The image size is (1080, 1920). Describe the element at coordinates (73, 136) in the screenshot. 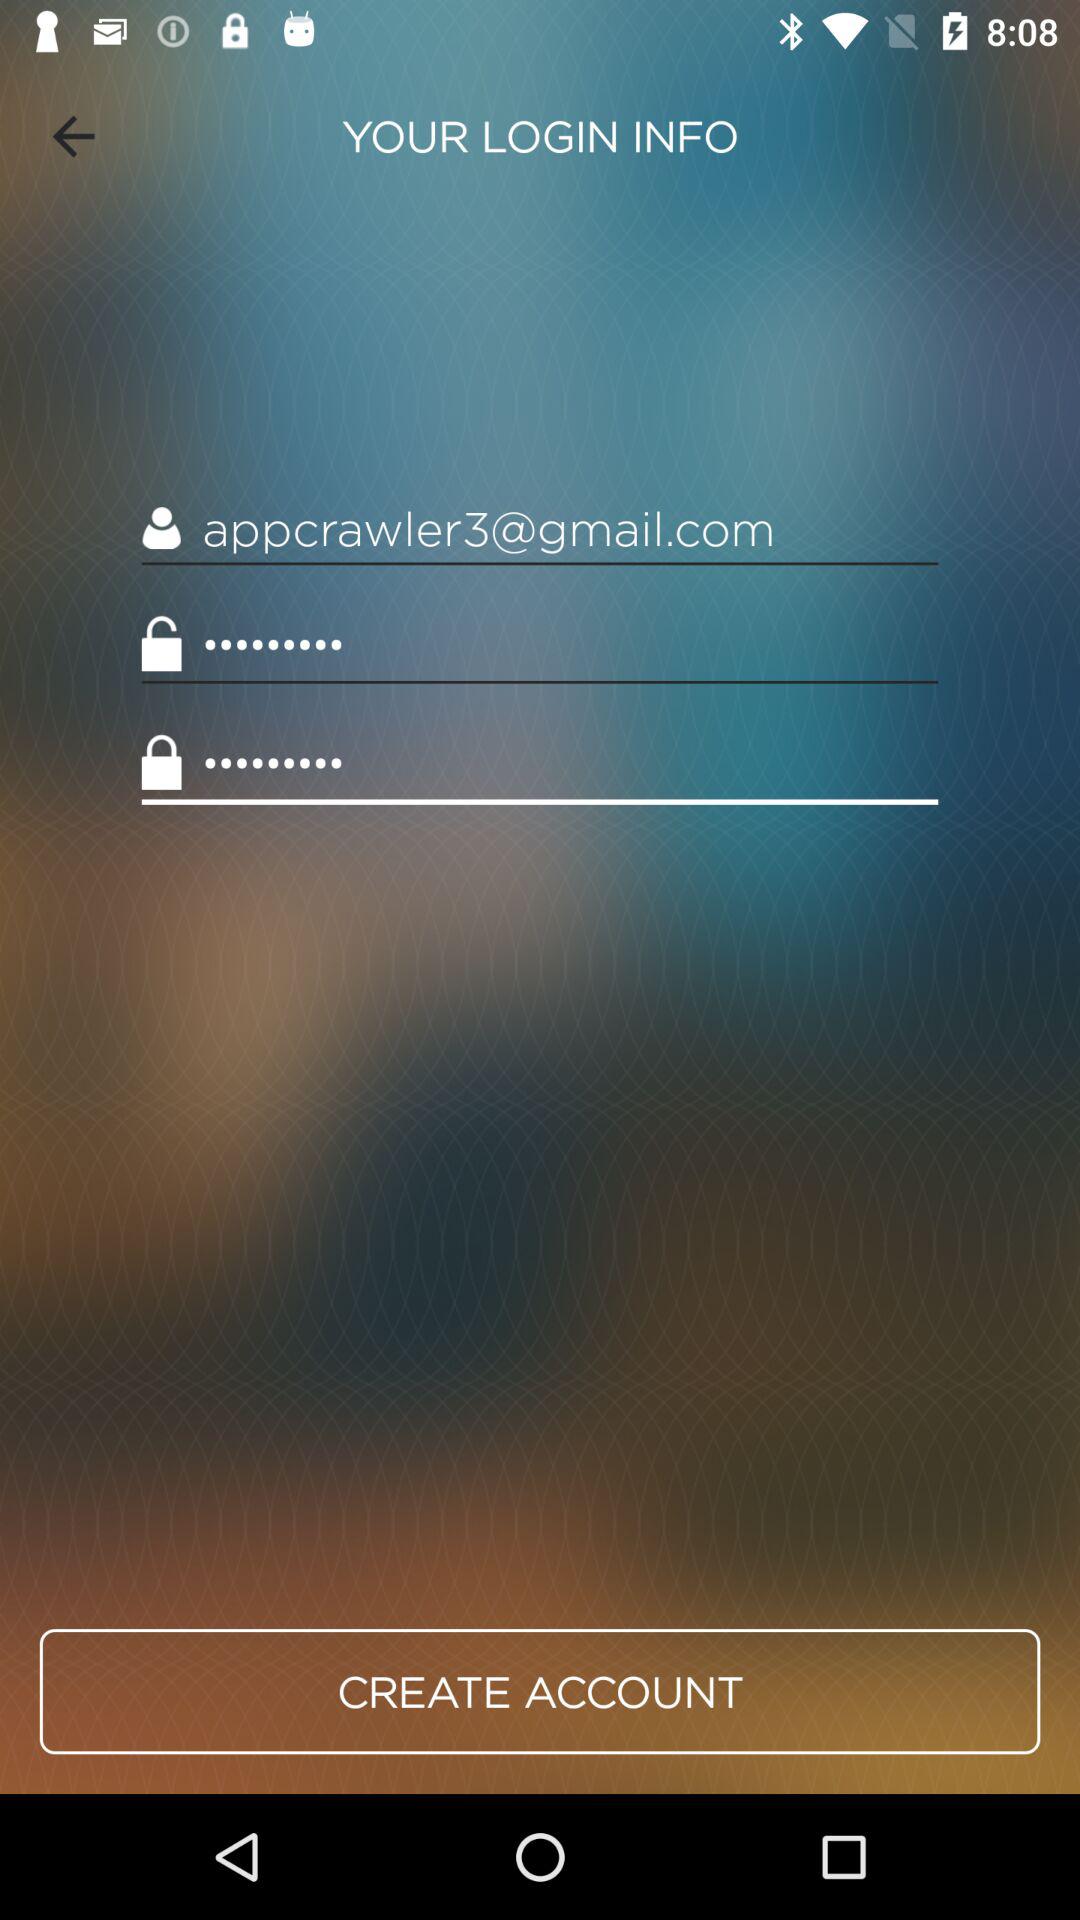

I see `press the item at the top left corner` at that location.